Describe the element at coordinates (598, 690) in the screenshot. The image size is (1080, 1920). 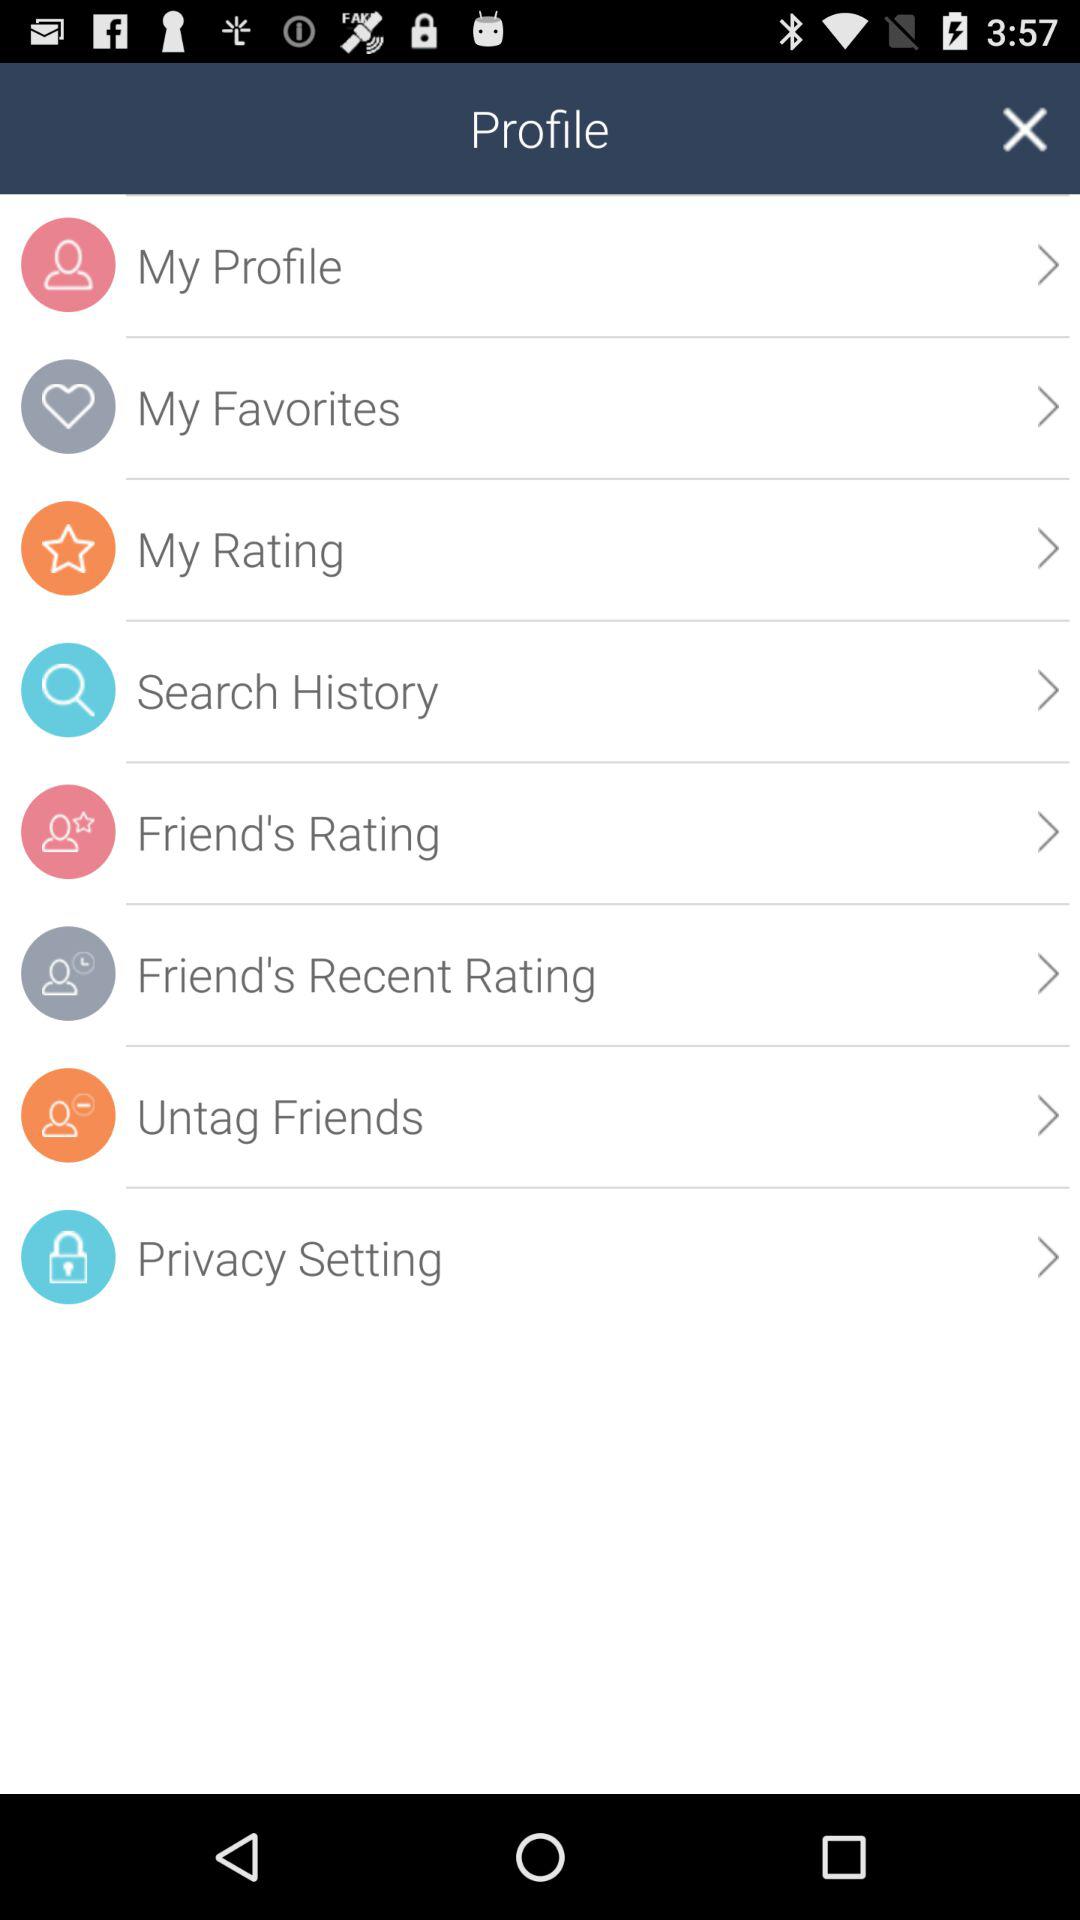
I see `tap icon below the my rating icon` at that location.